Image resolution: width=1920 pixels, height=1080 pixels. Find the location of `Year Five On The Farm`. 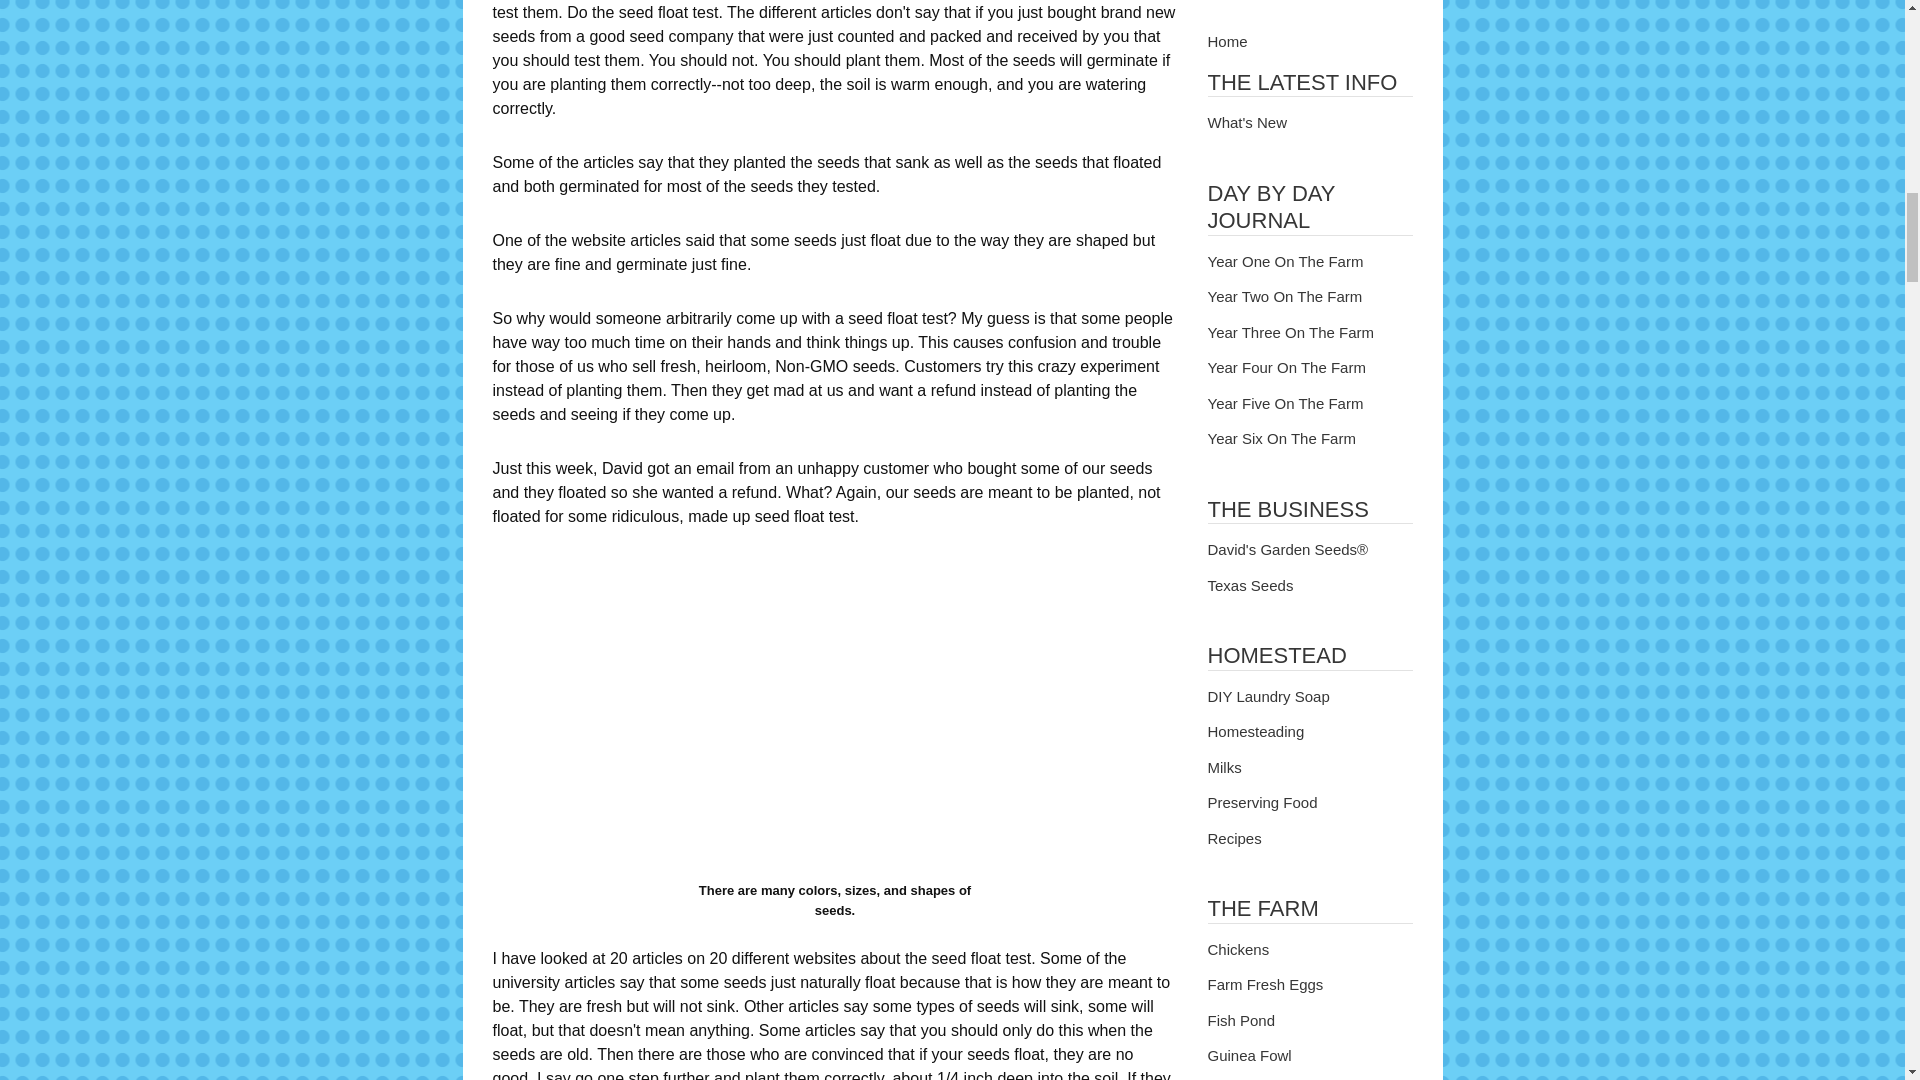

Year Five On The Farm is located at coordinates (1310, 404).